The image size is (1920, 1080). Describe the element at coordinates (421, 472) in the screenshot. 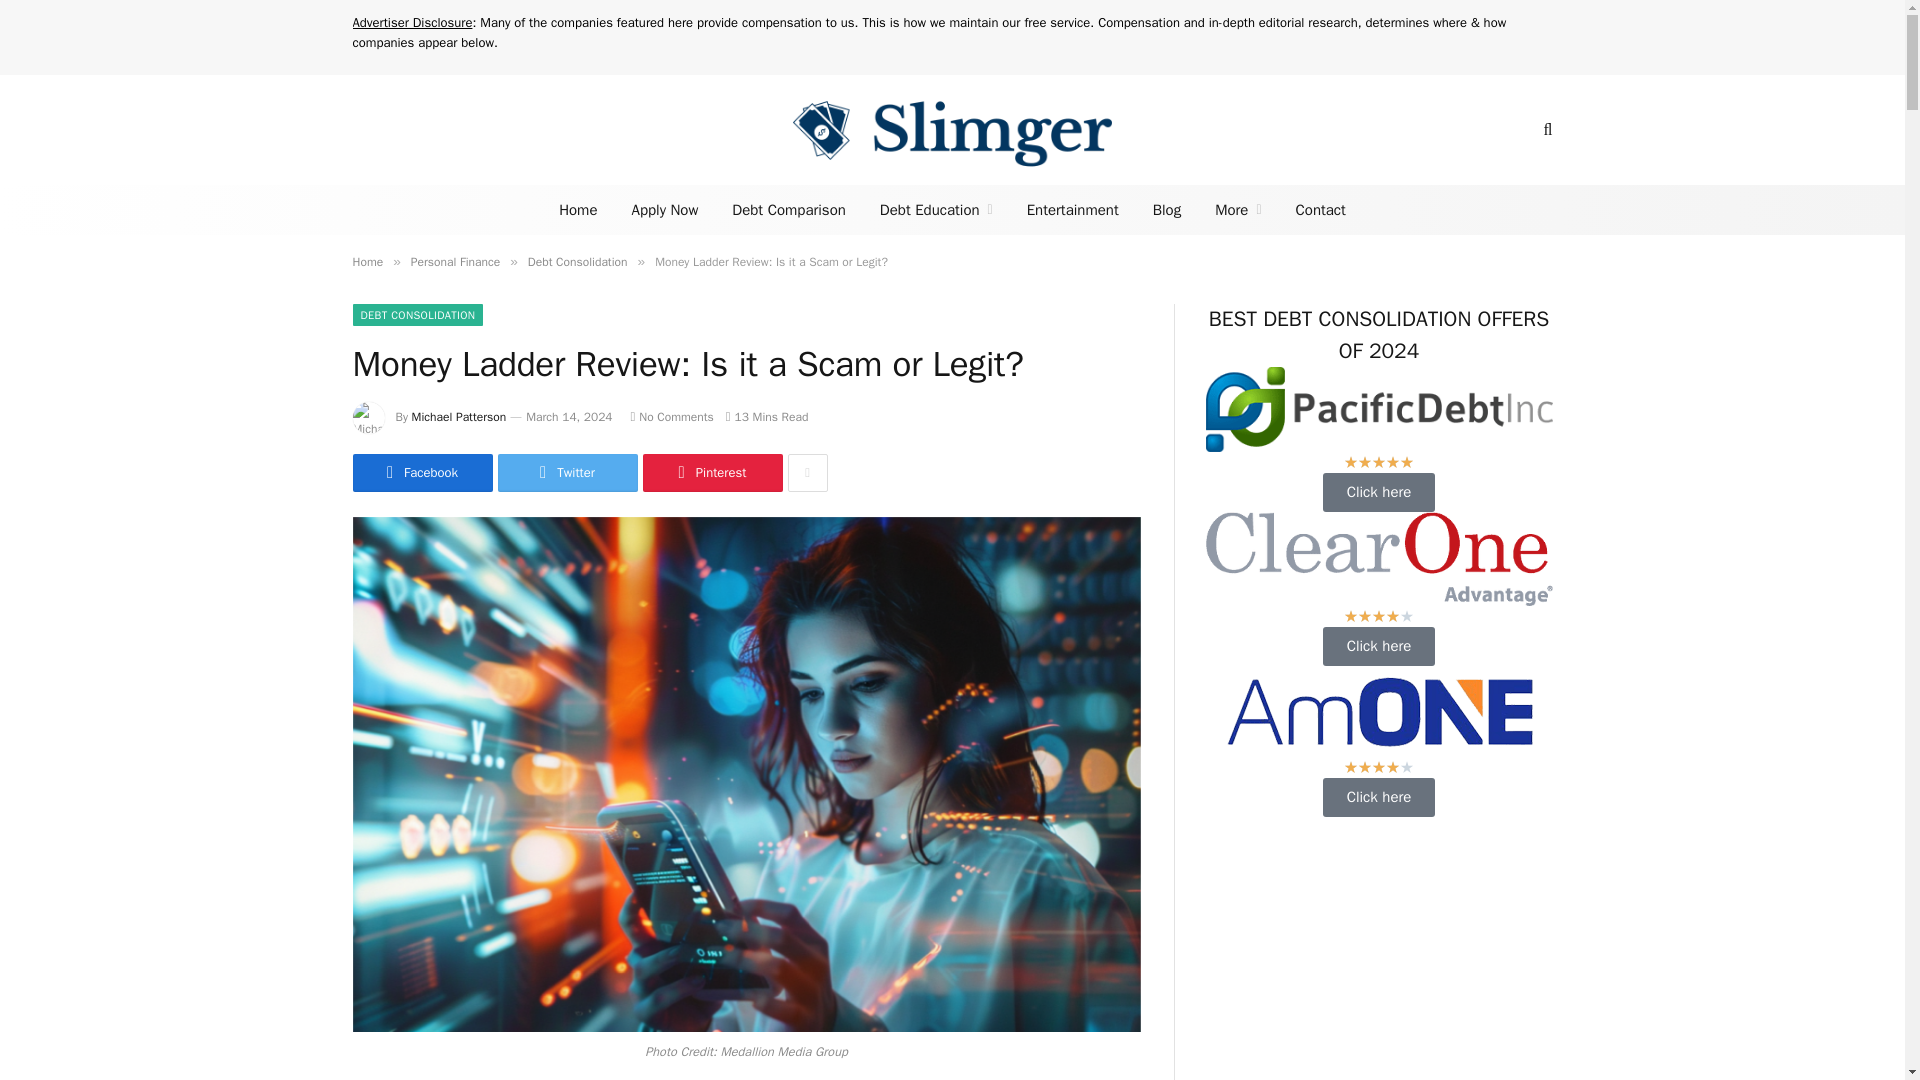

I see `Share on Facebook` at that location.